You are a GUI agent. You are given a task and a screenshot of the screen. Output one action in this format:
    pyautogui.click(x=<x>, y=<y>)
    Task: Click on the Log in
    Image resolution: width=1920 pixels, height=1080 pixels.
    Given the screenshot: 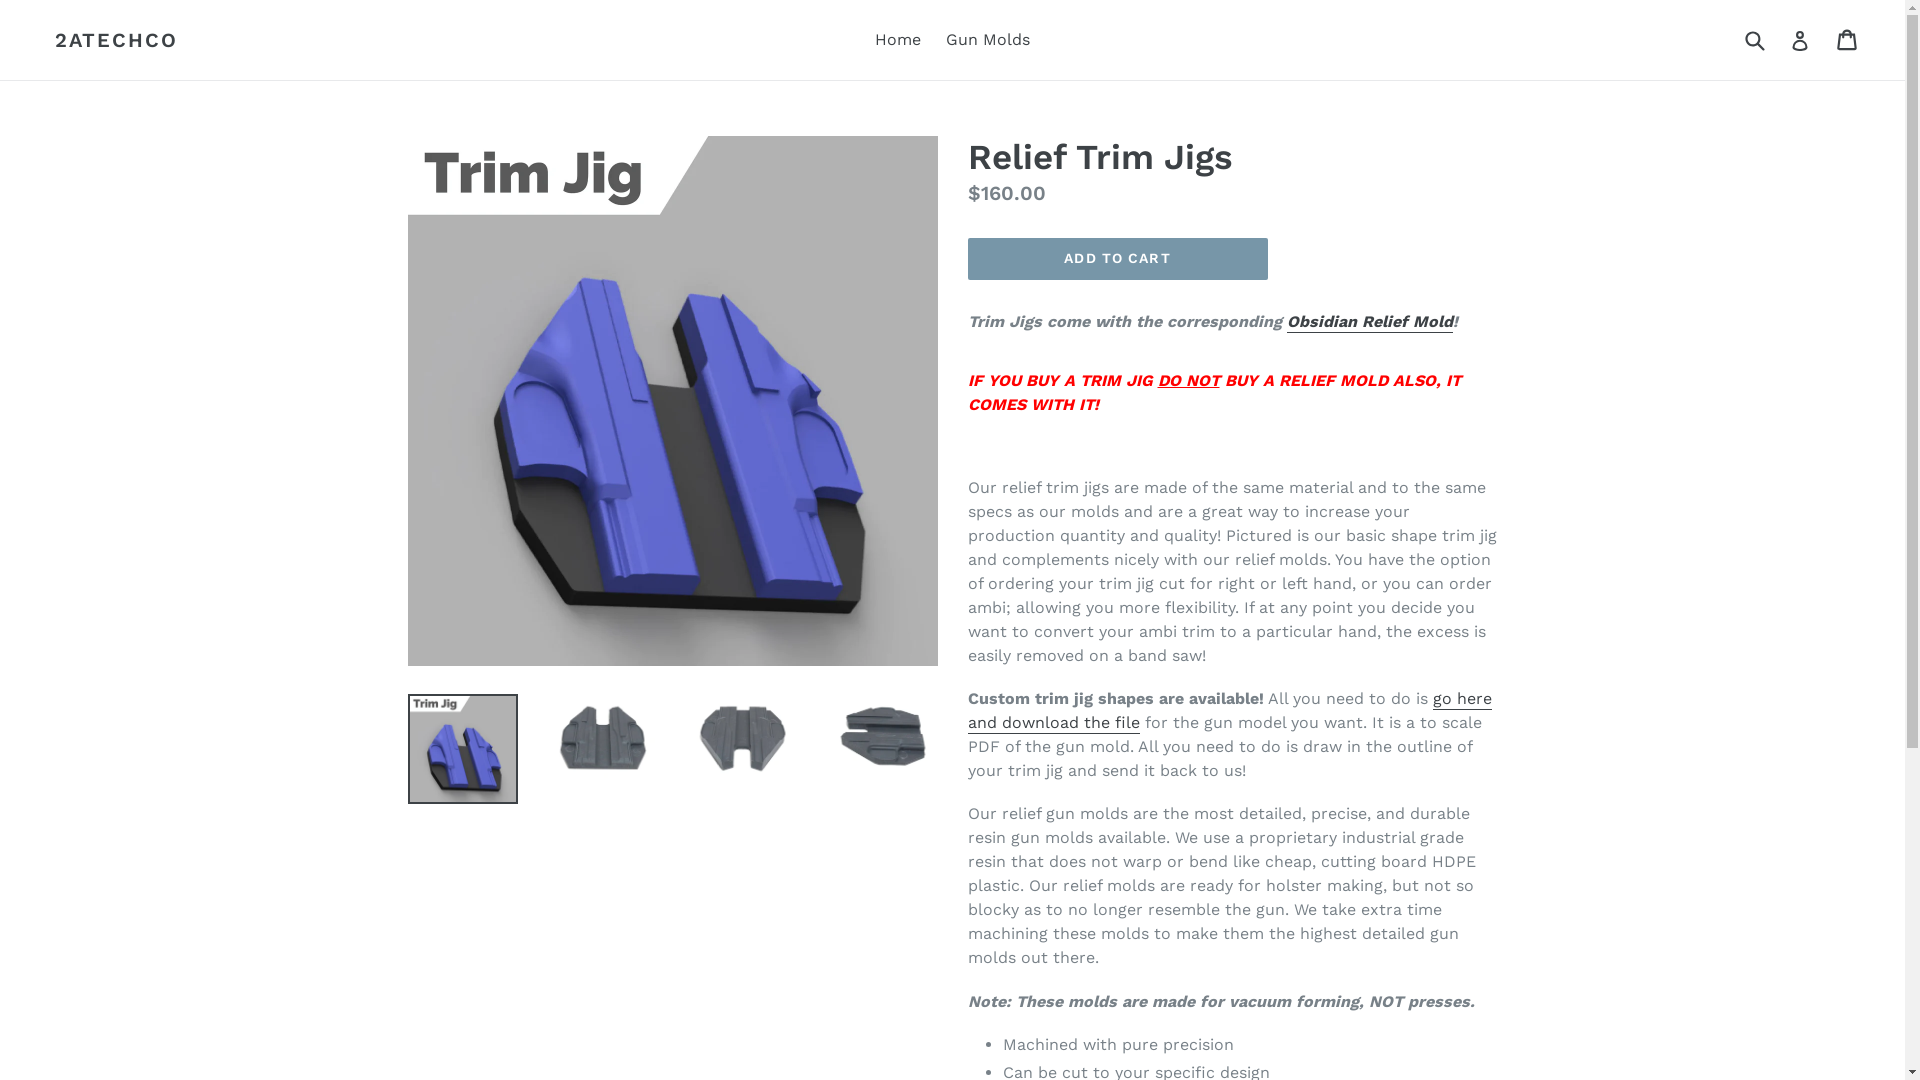 What is the action you would take?
    pyautogui.click(x=1800, y=40)
    